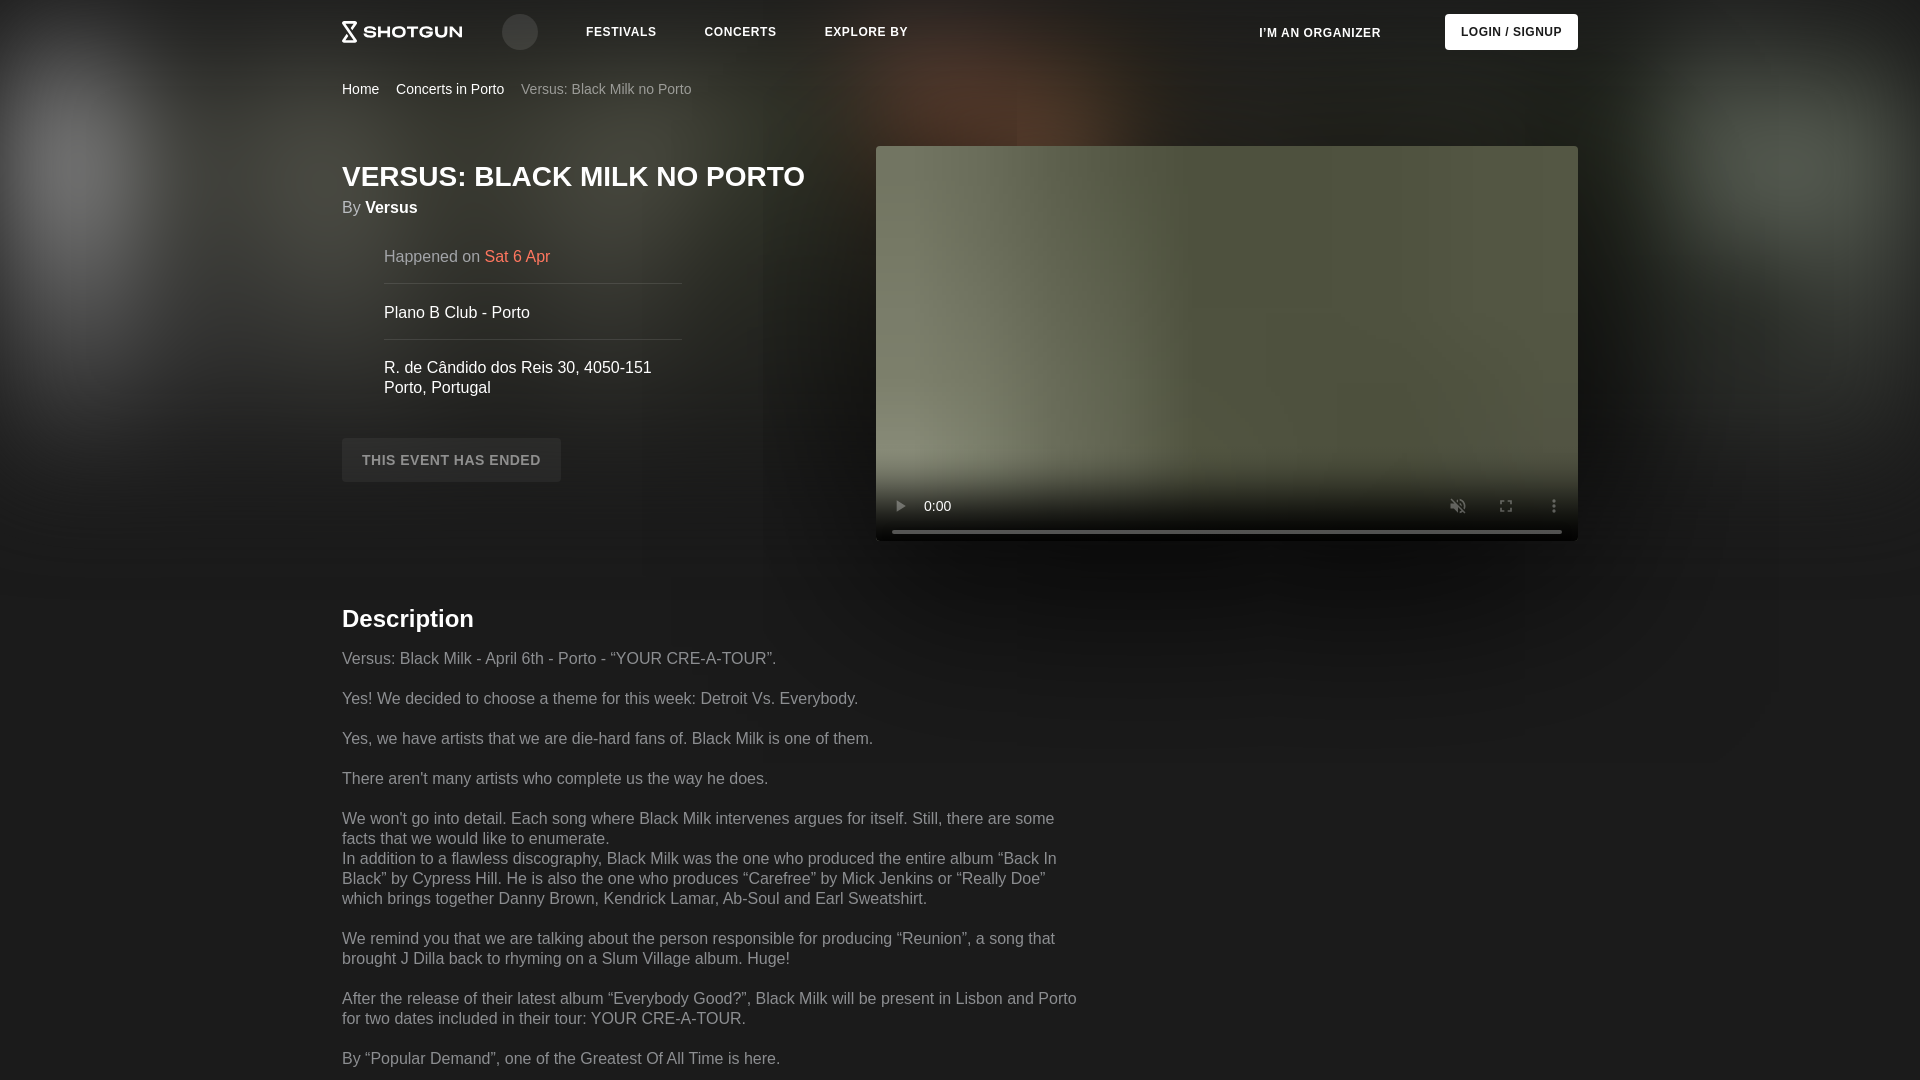 The width and height of the screenshot is (1920, 1080). I want to click on Versus: Black Milk no Porto, so click(606, 88).